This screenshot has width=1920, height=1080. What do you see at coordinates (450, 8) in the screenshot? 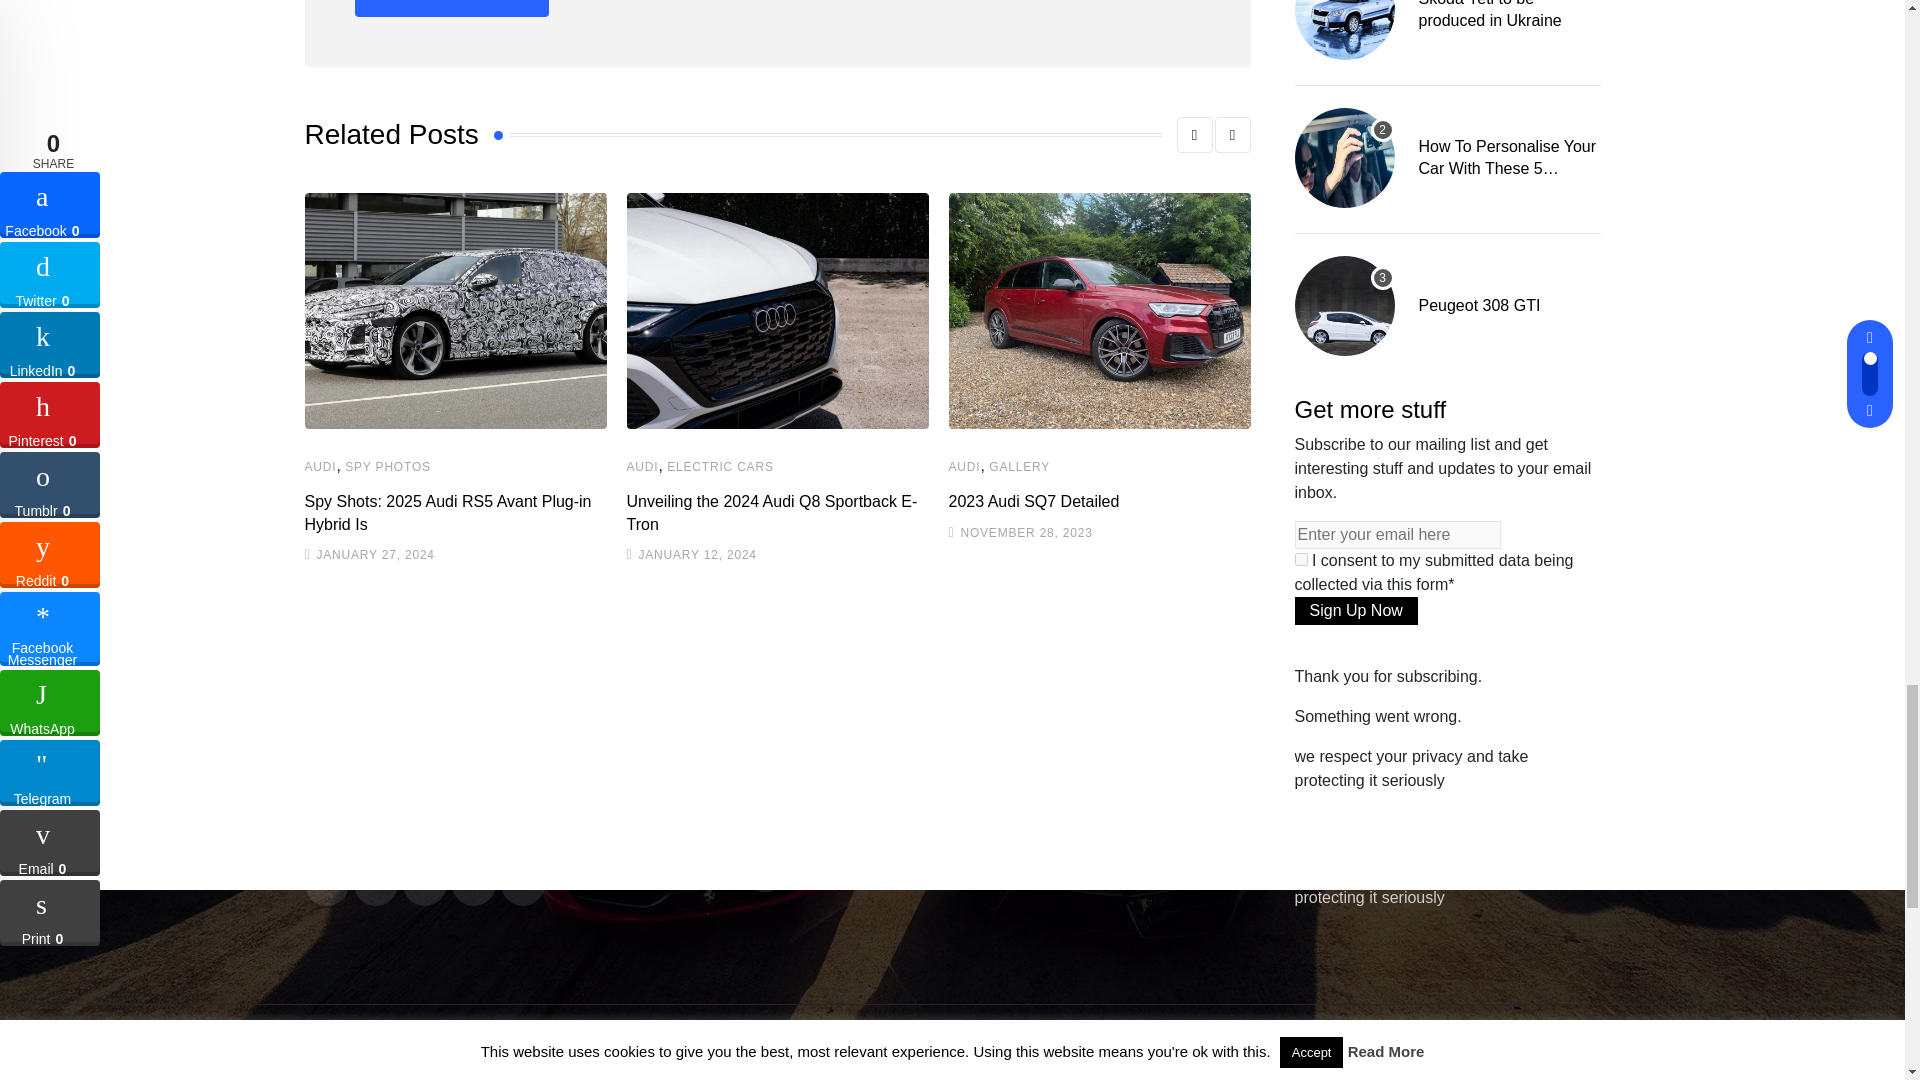
I see `Post Comment` at bounding box center [450, 8].